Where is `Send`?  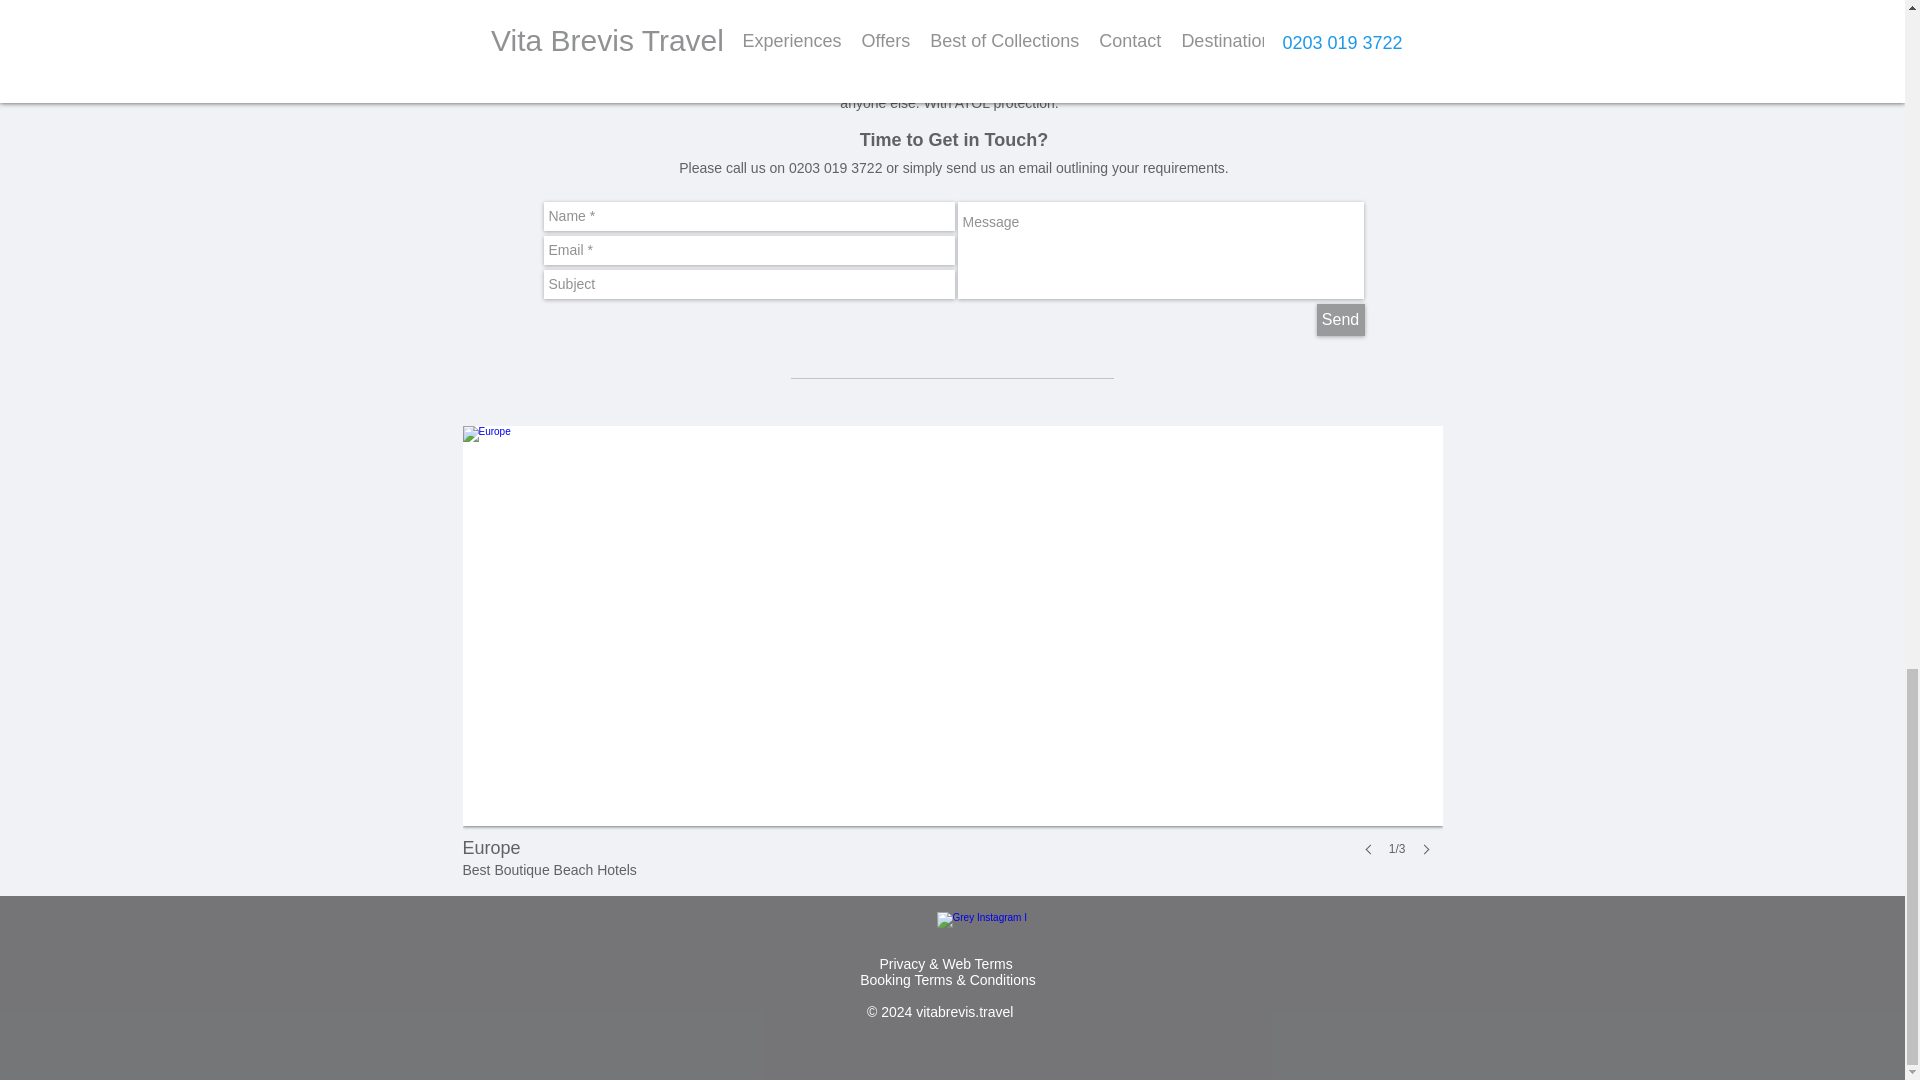 Send is located at coordinates (1339, 319).